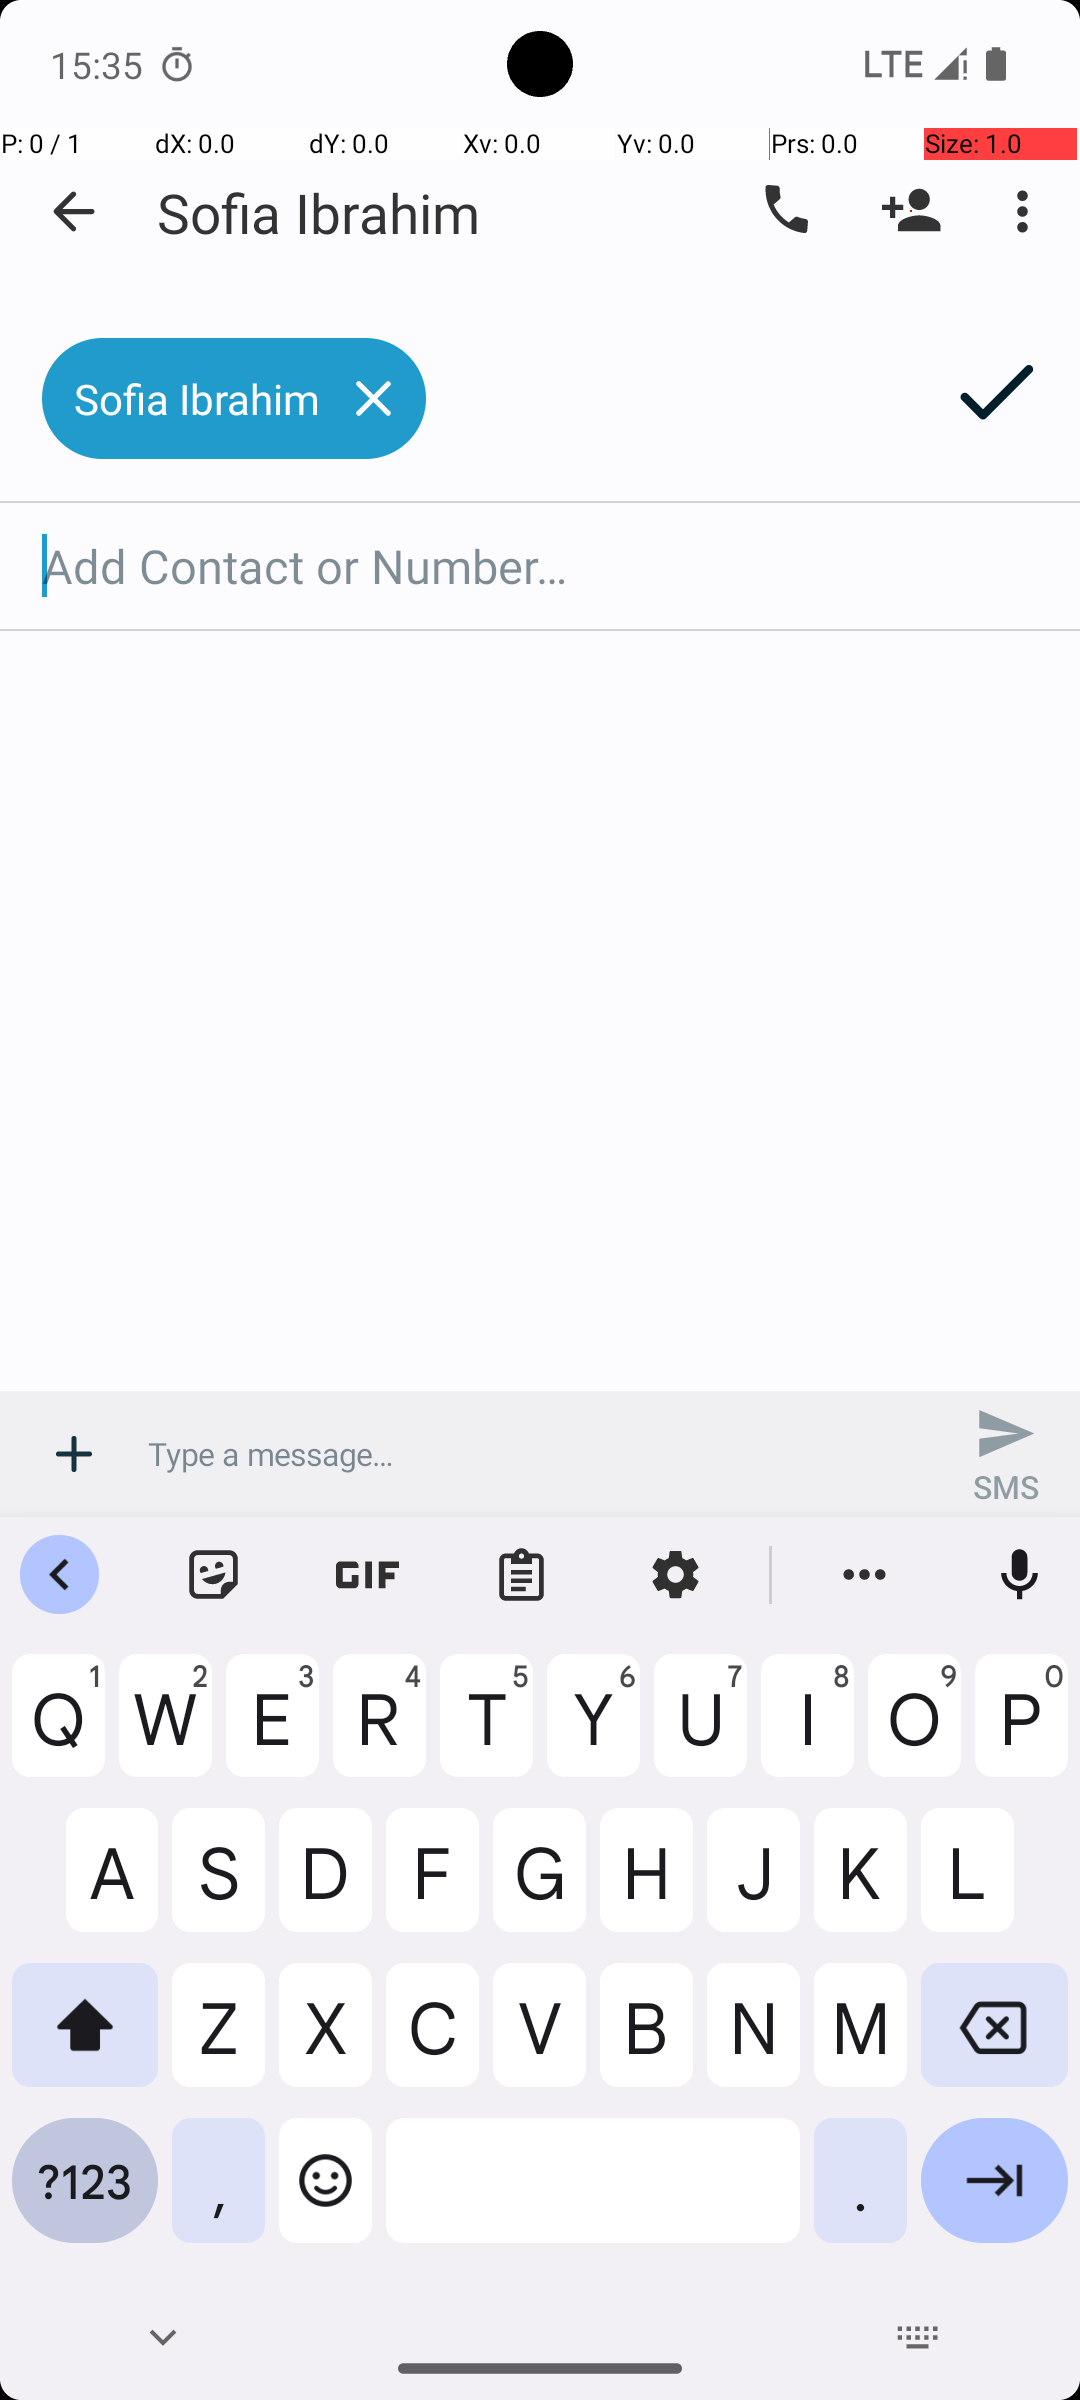 This screenshot has width=1080, height=2400. Describe the element at coordinates (318, 212) in the screenshot. I see `Sofia Ibrahim` at that location.